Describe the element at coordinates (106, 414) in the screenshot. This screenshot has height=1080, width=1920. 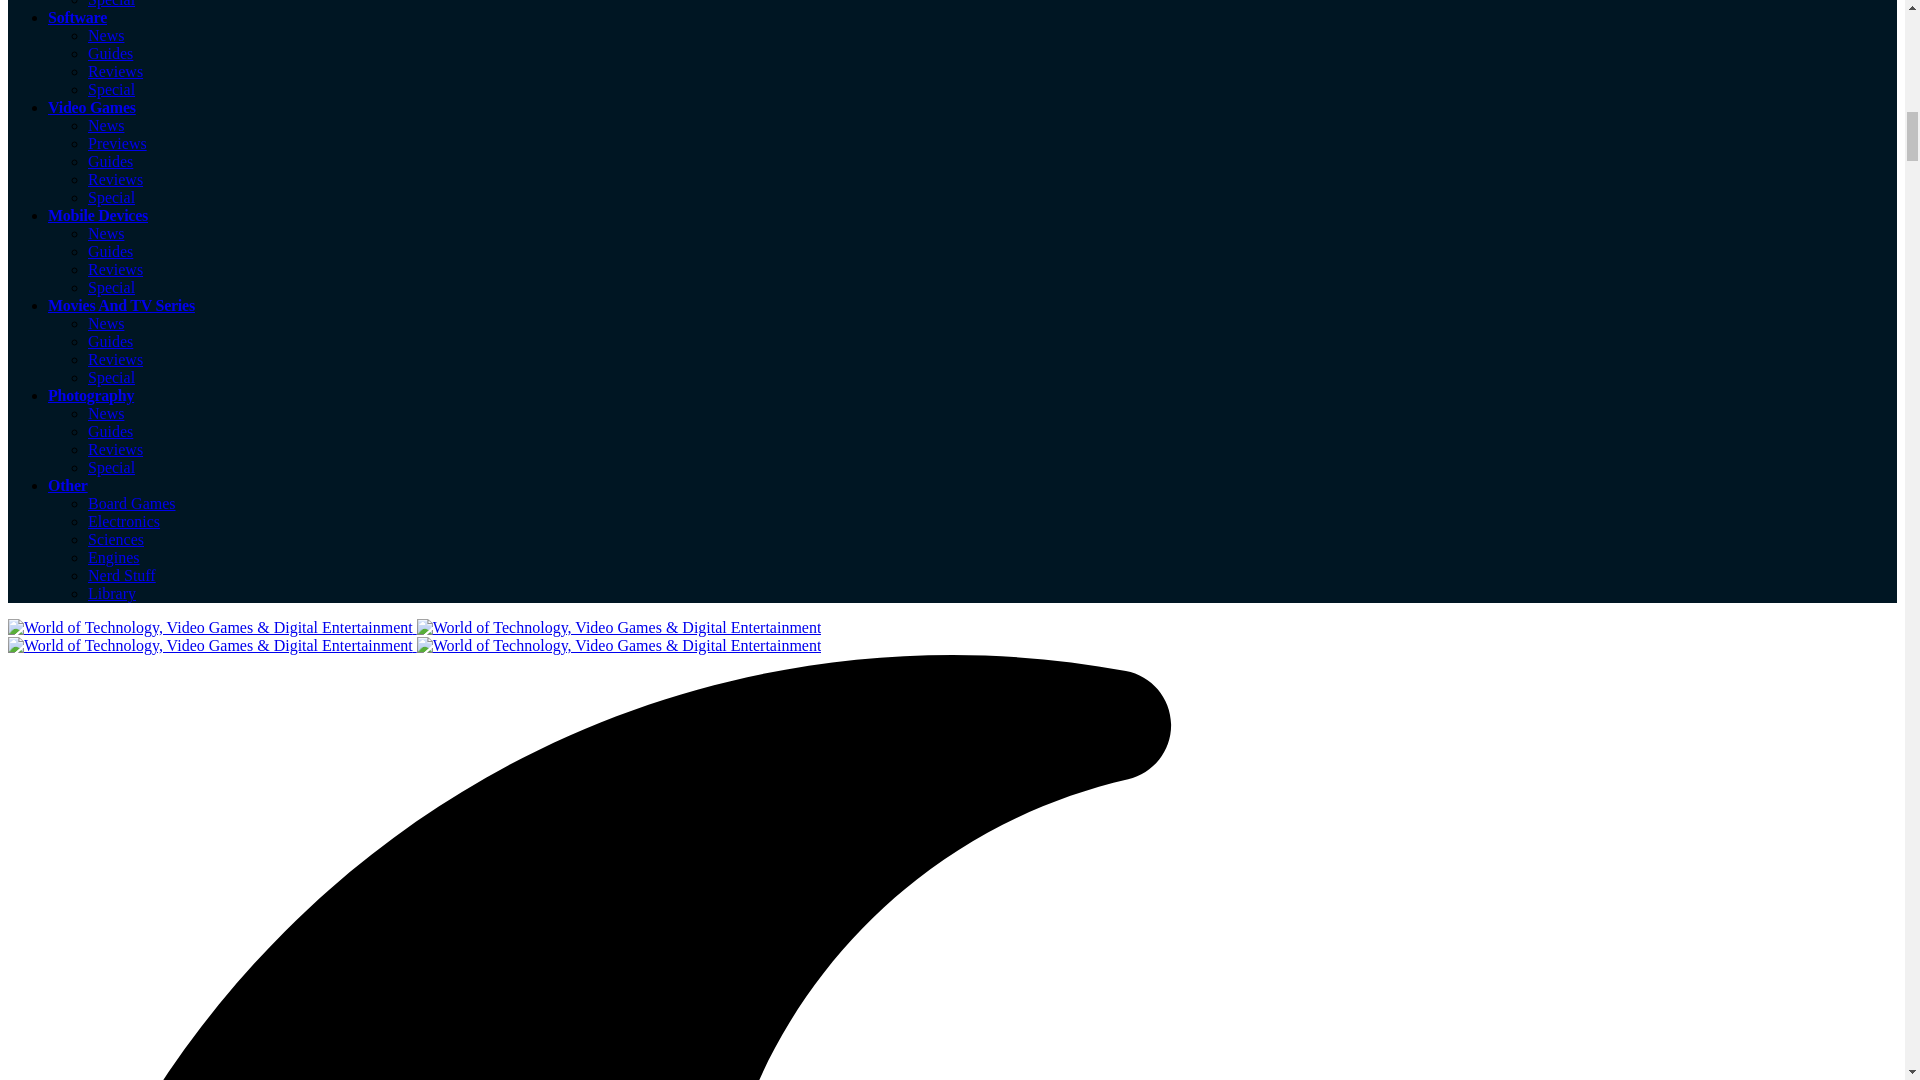
I see `News` at that location.